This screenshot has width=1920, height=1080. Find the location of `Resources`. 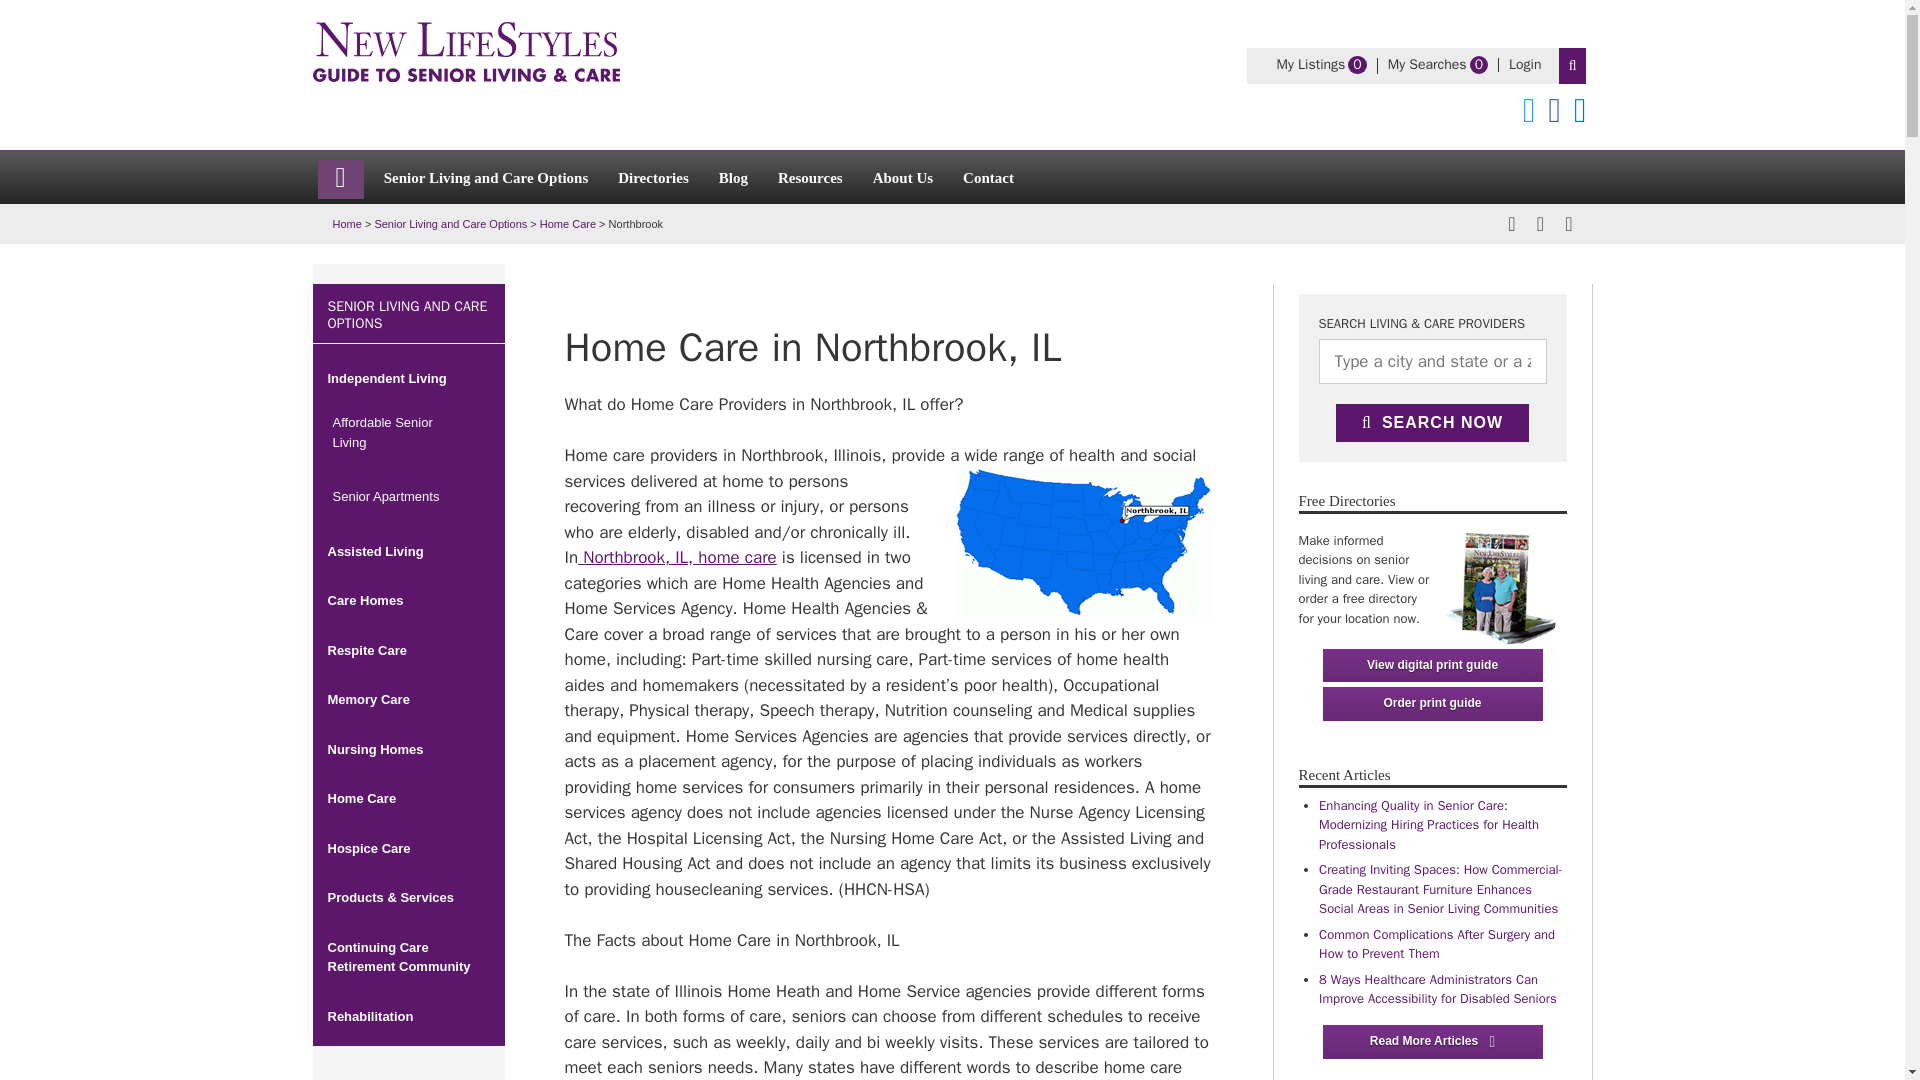

Resources is located at coordinates (733, 176).